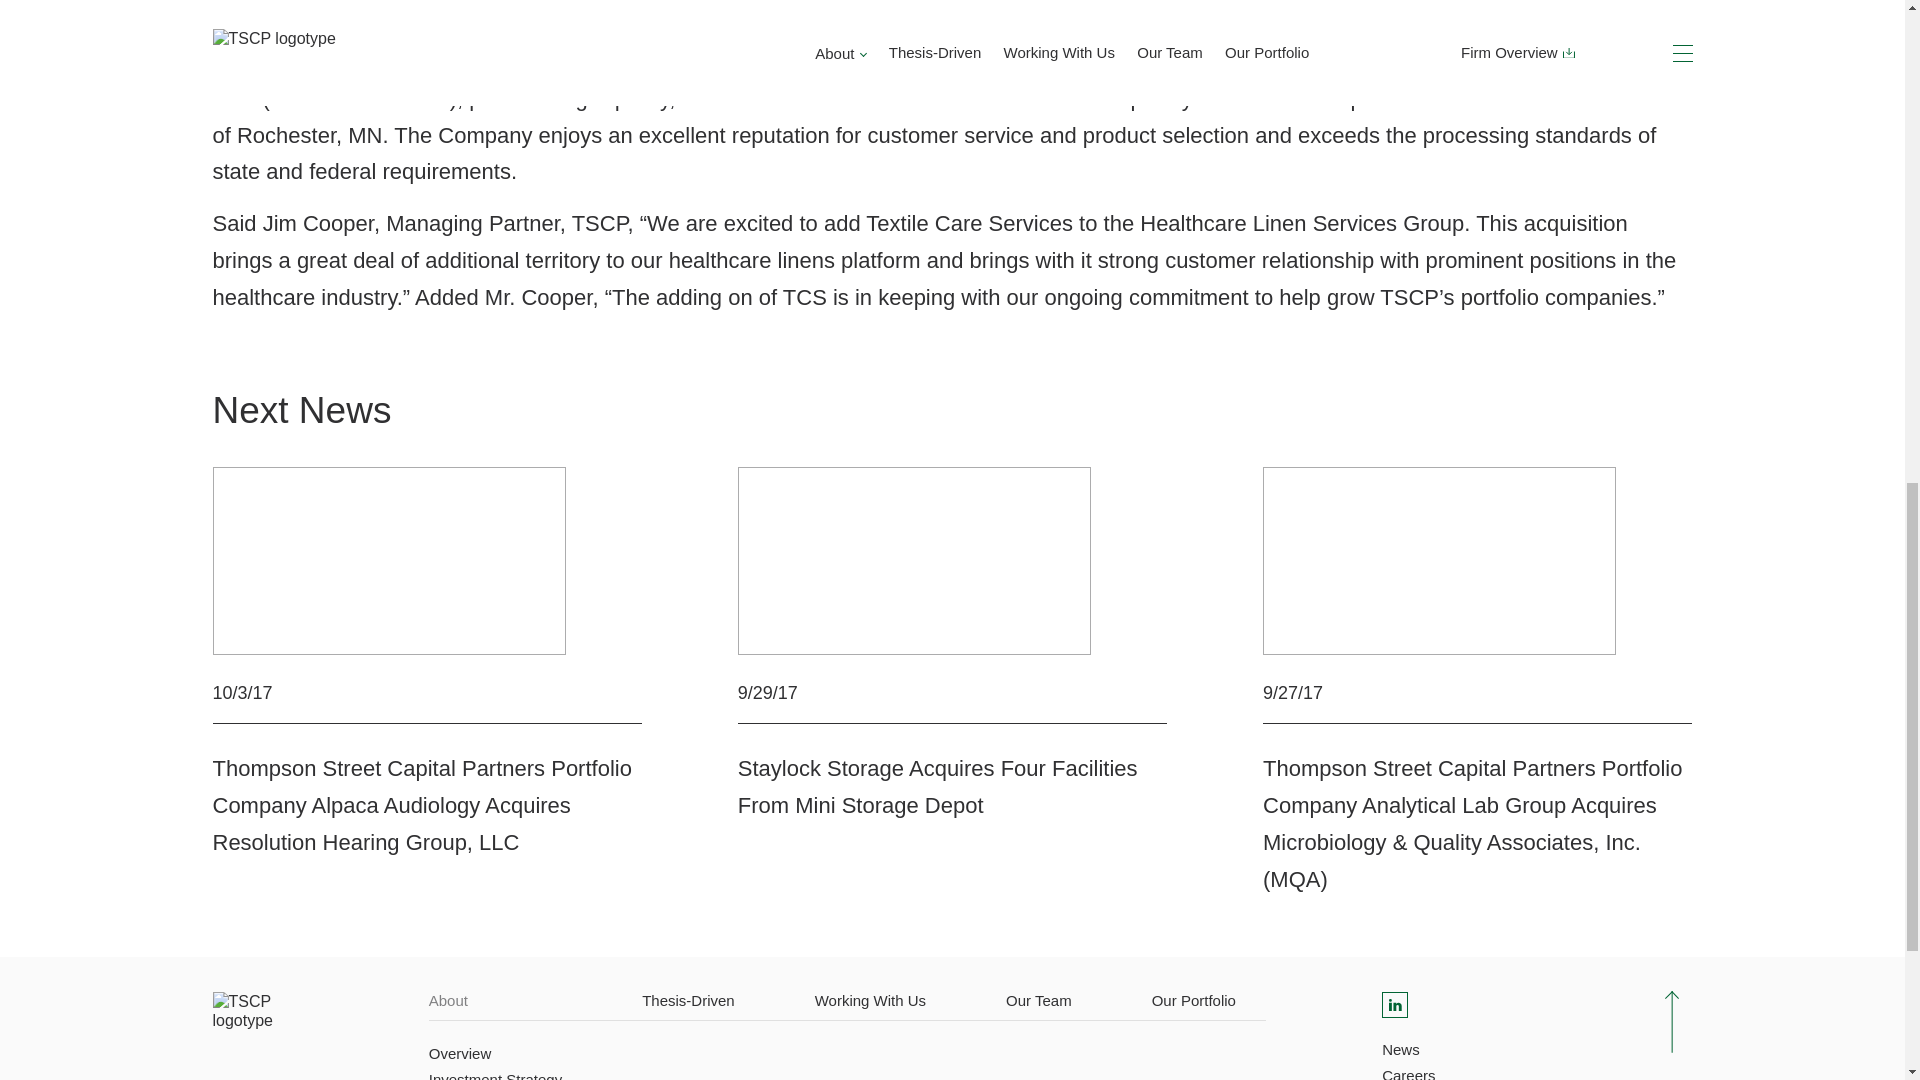  I want to click on Our Portfolio, so click(1194, 1000).